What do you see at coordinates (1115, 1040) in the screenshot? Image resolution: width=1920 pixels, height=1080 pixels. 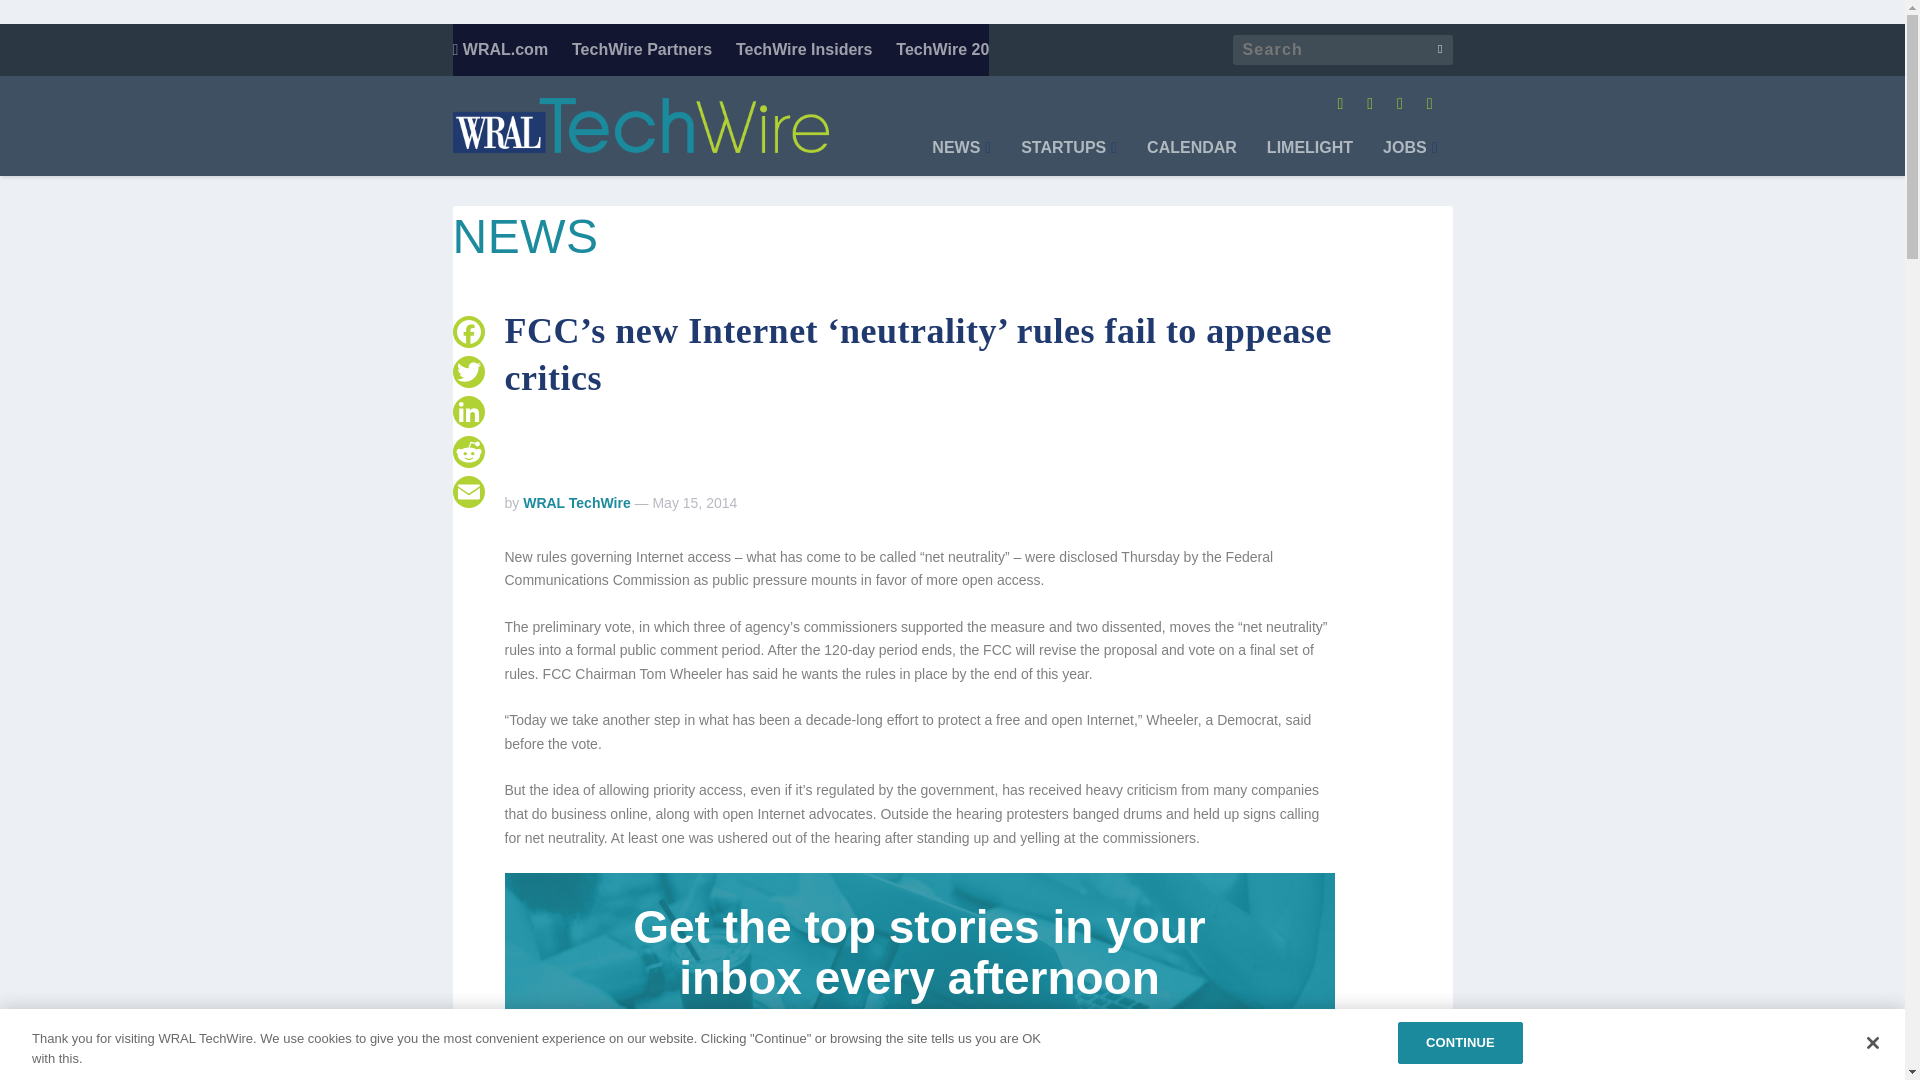 I see `SUBMIT` at bounding box center [1115, 1040].